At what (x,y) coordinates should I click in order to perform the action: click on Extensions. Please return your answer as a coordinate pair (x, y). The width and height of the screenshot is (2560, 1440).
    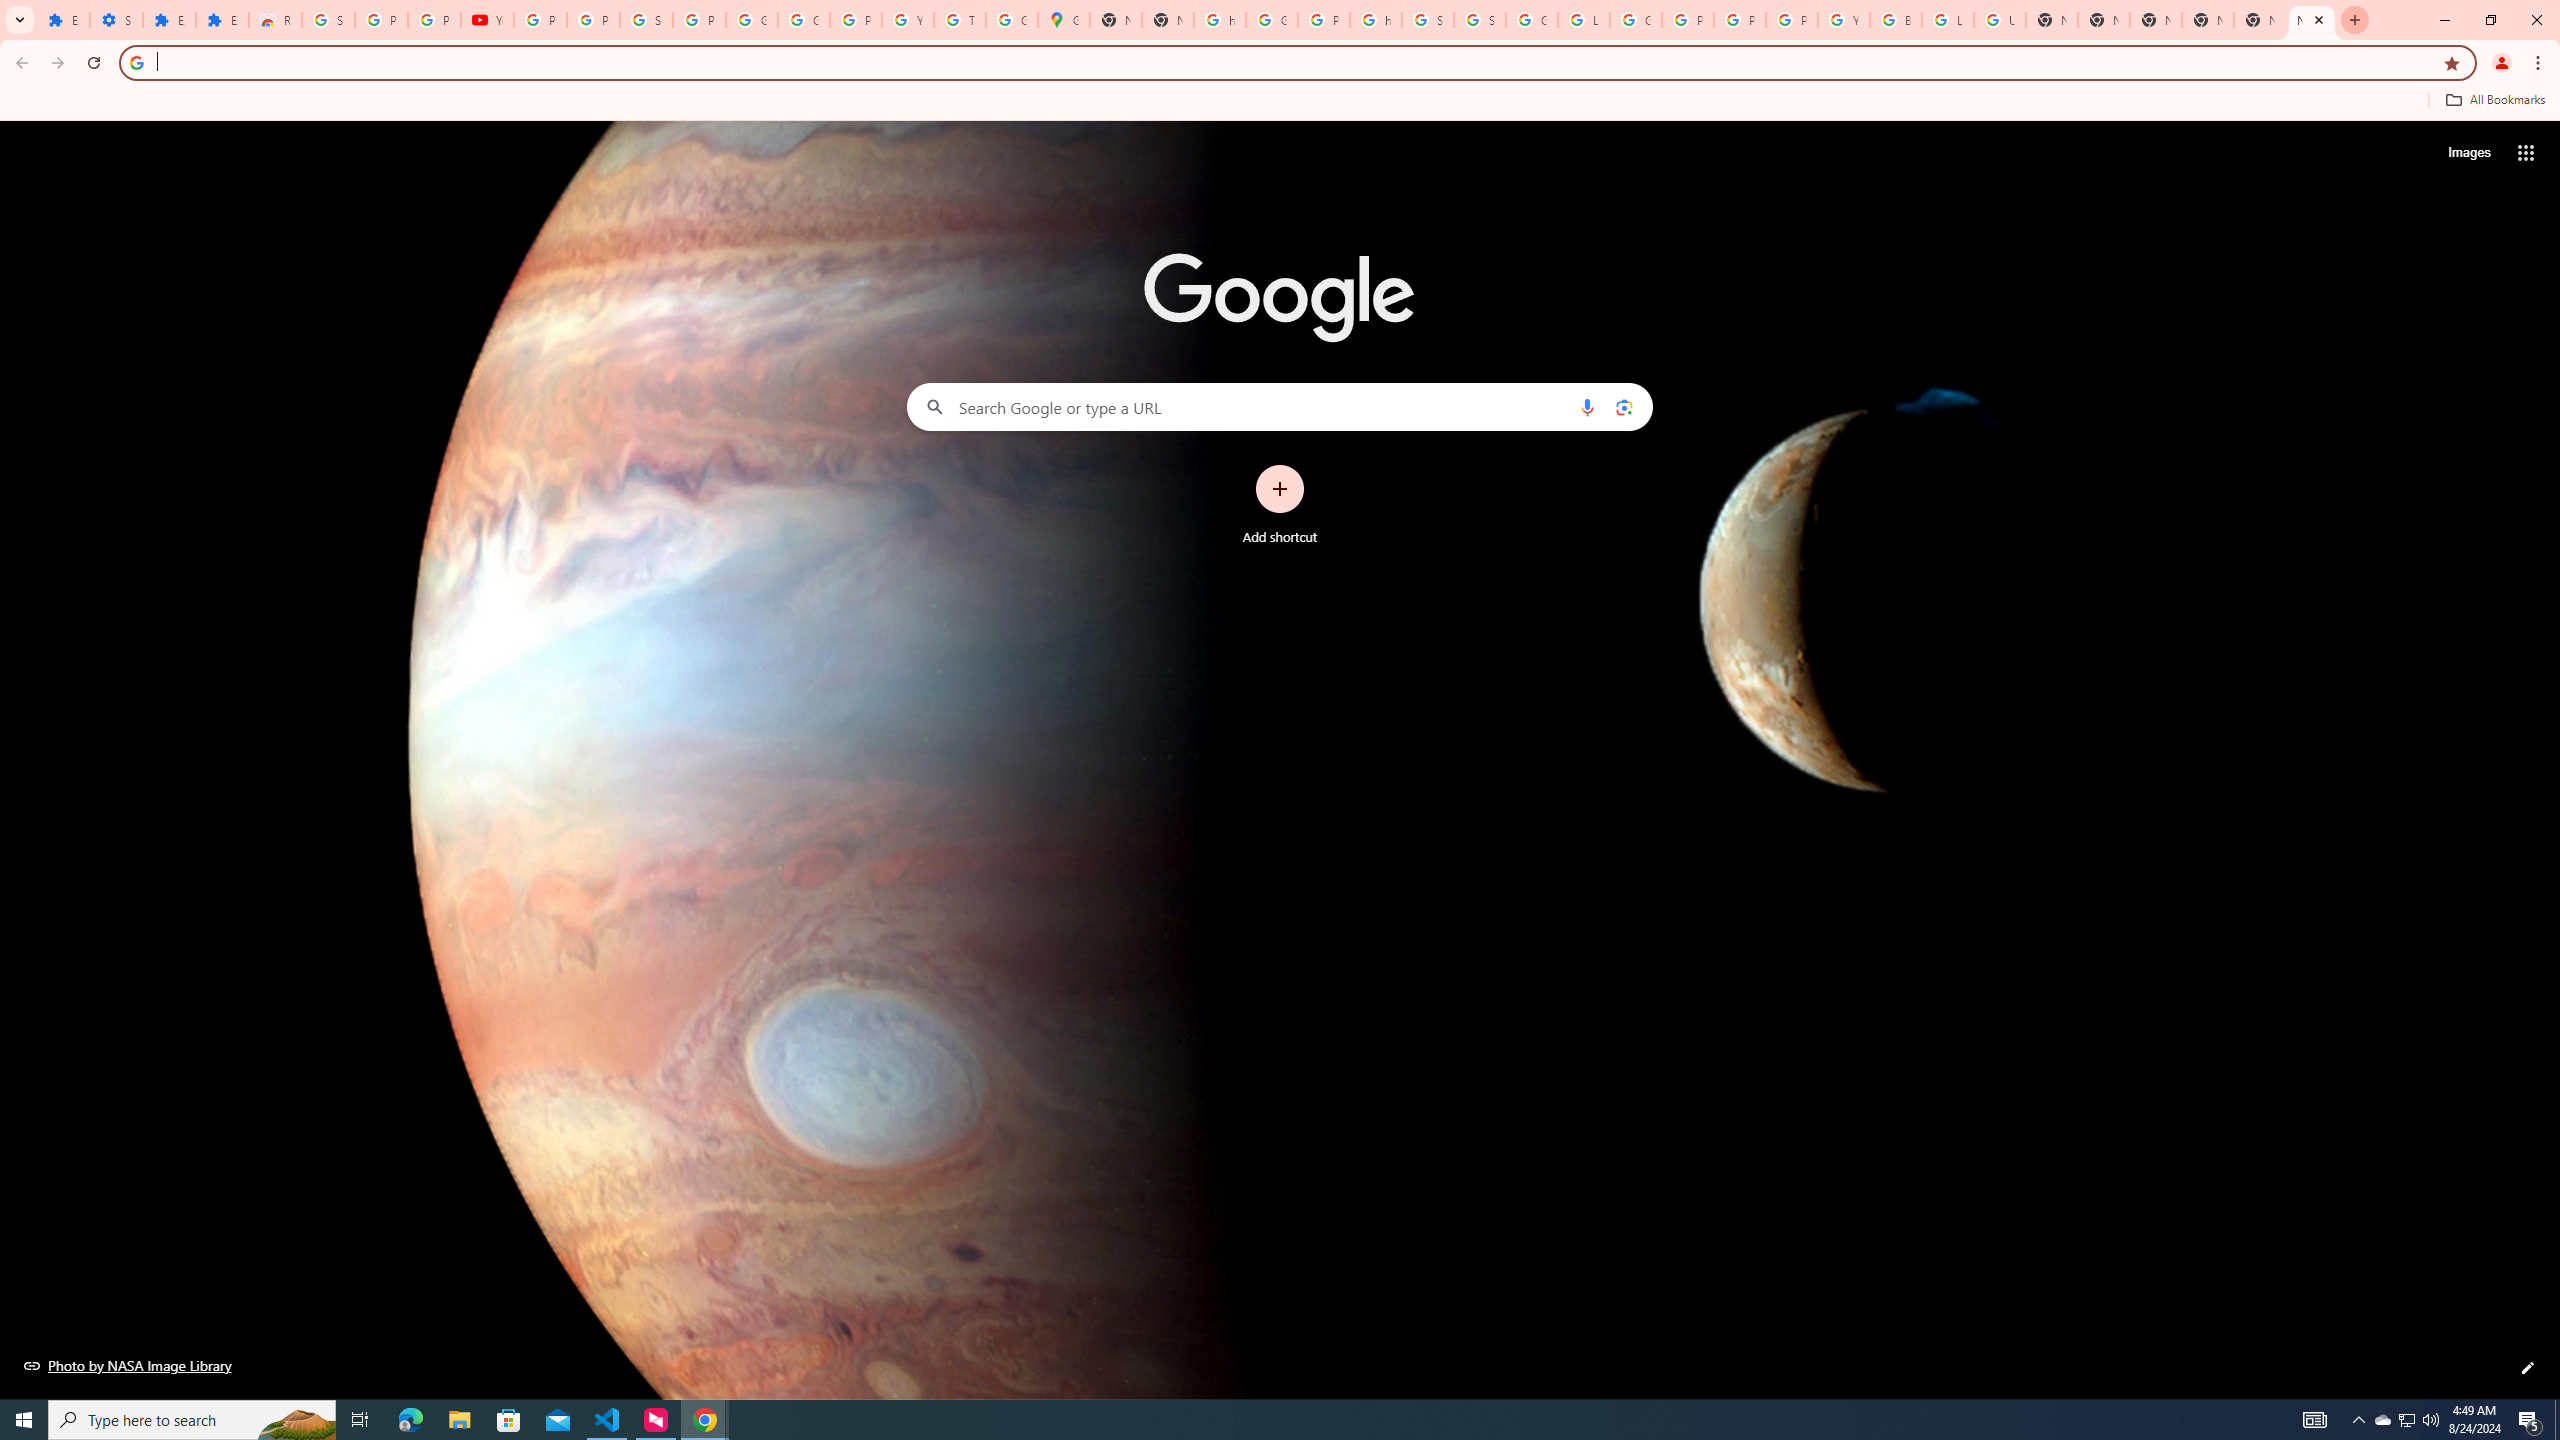
    Looking at the image, I should click on (222, 20).